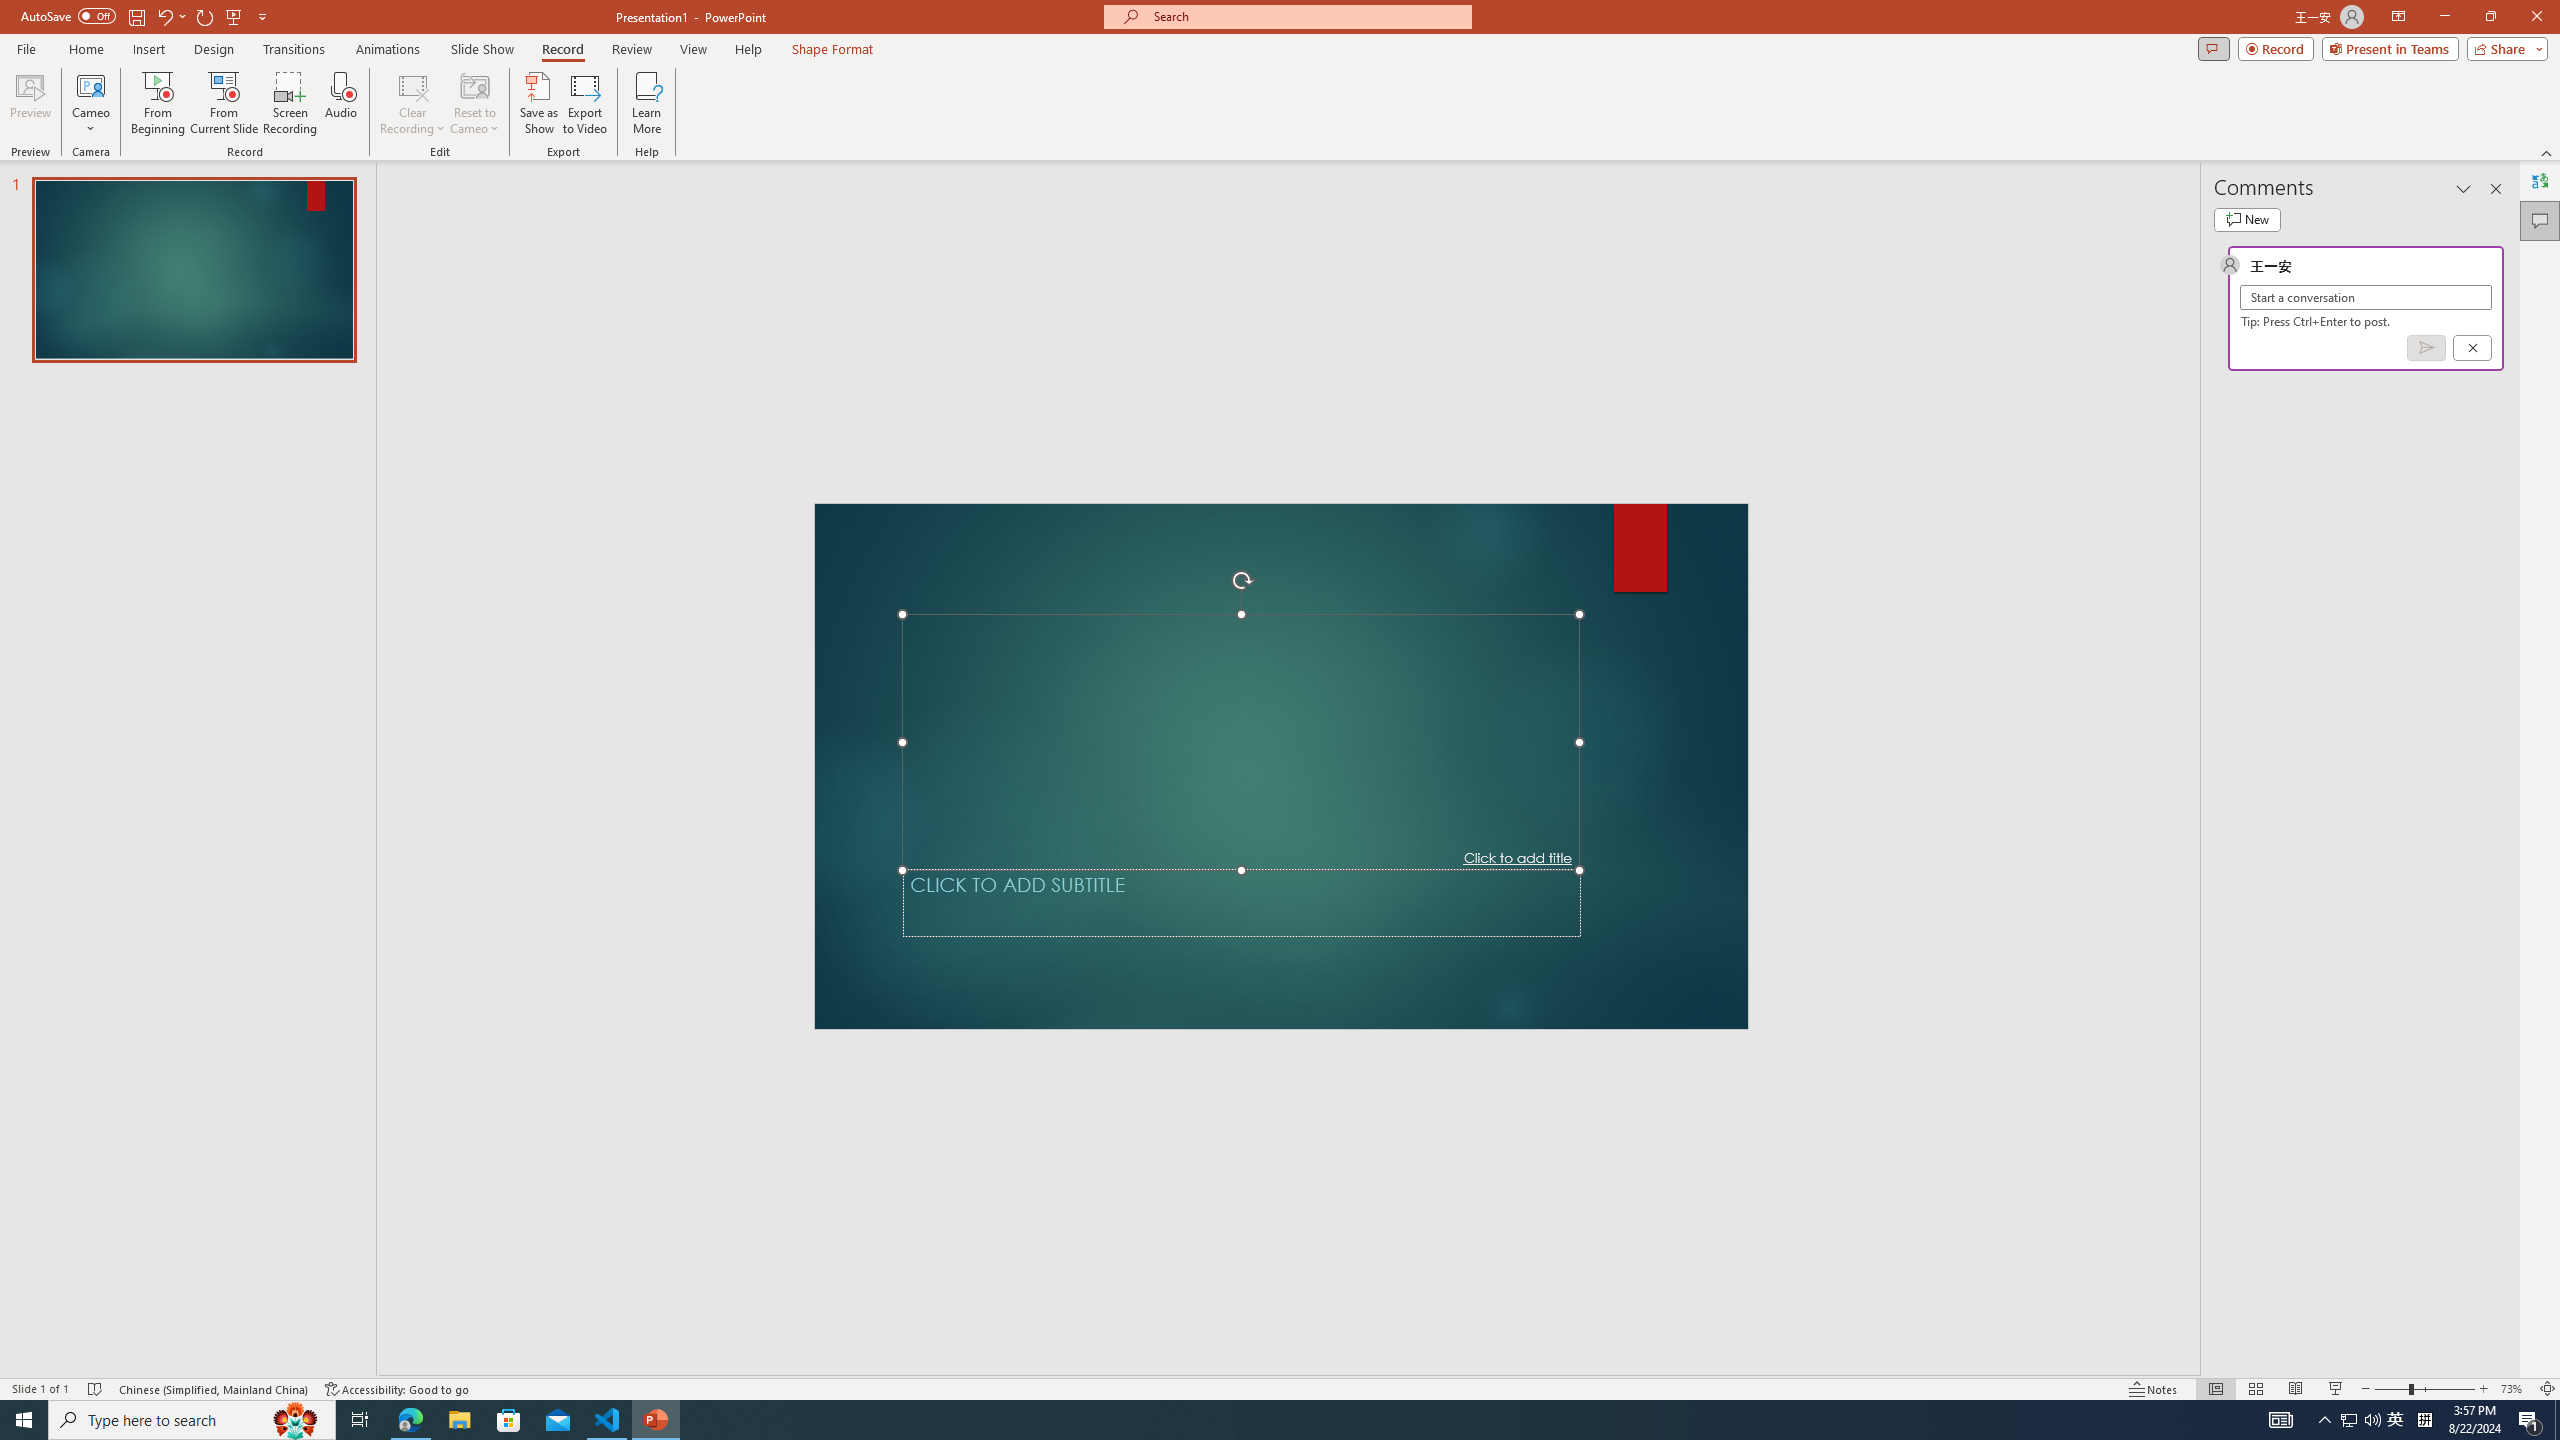  What do you see at coordinates (157, 103) in the screenshot?
I see `From Beginning...` at bounding box center [157, 103].